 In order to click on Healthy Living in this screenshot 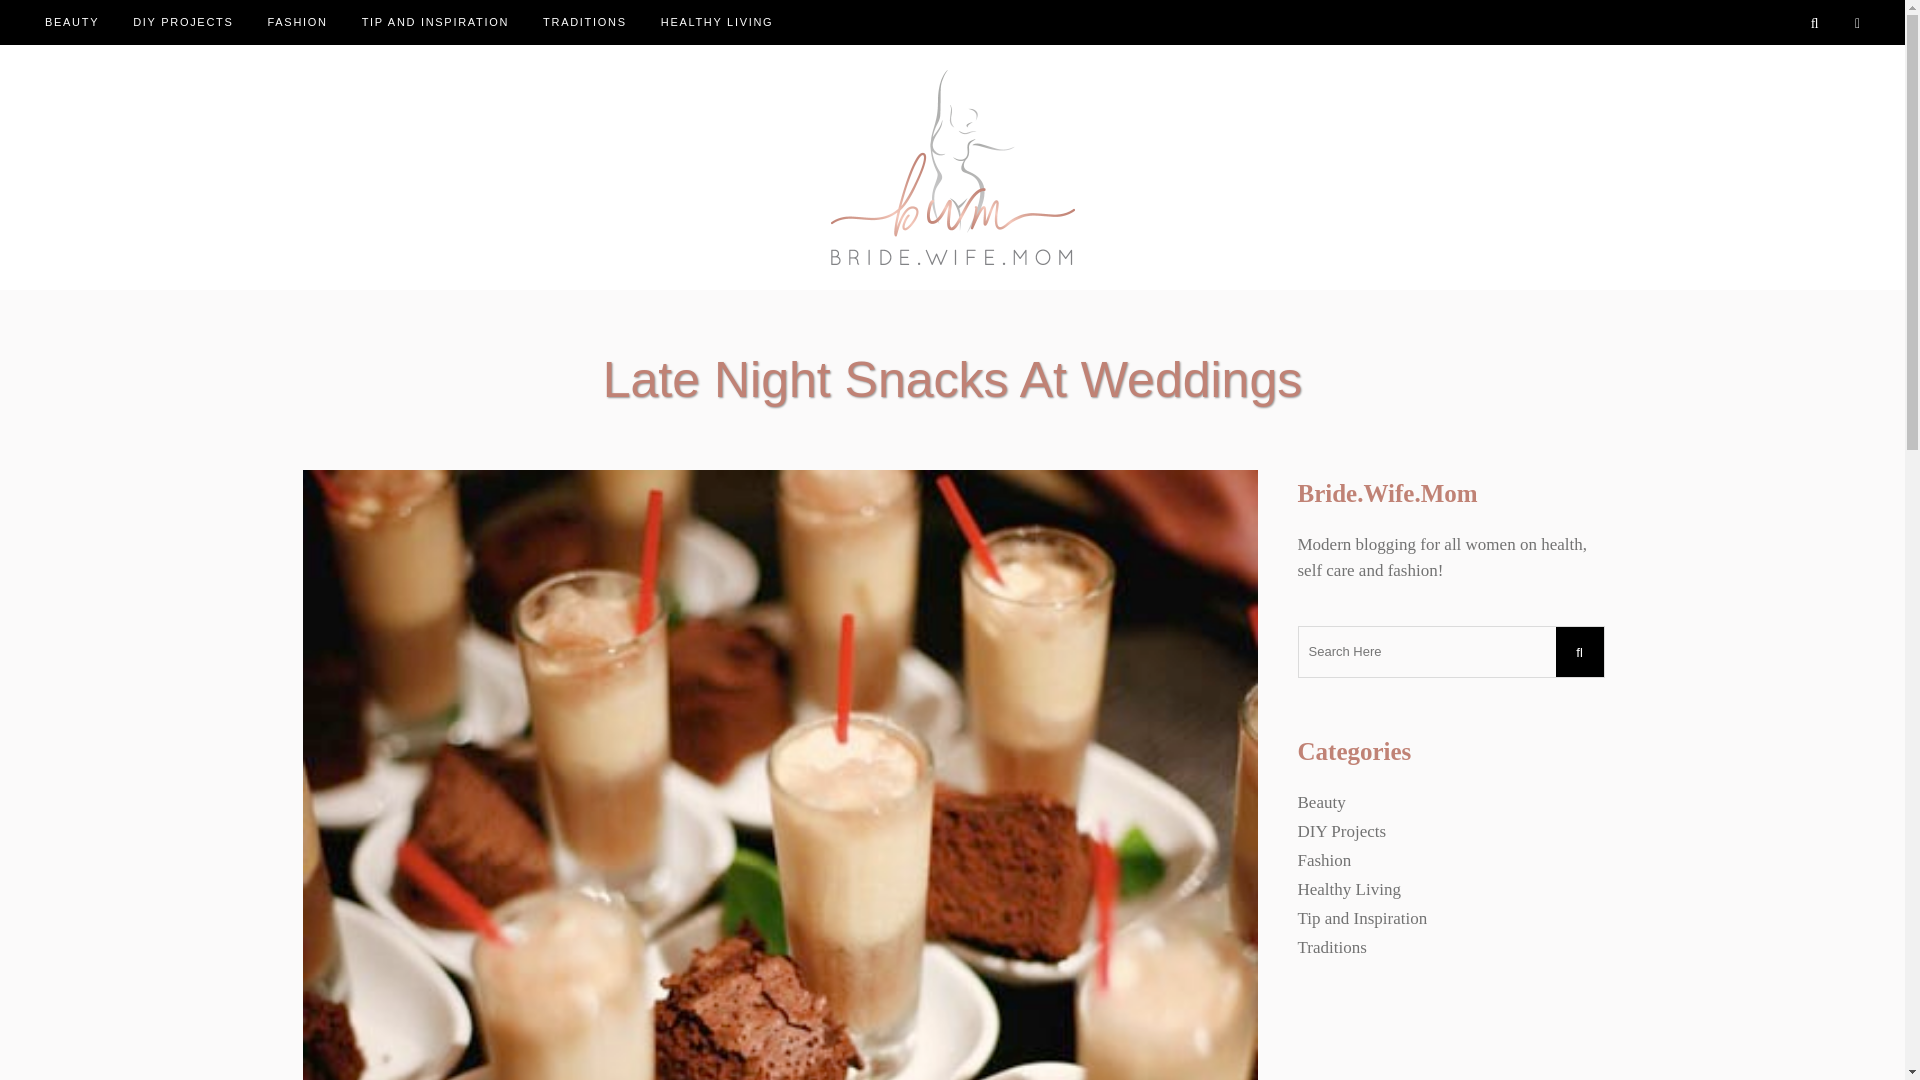, I will do `click(1349, 889)`.